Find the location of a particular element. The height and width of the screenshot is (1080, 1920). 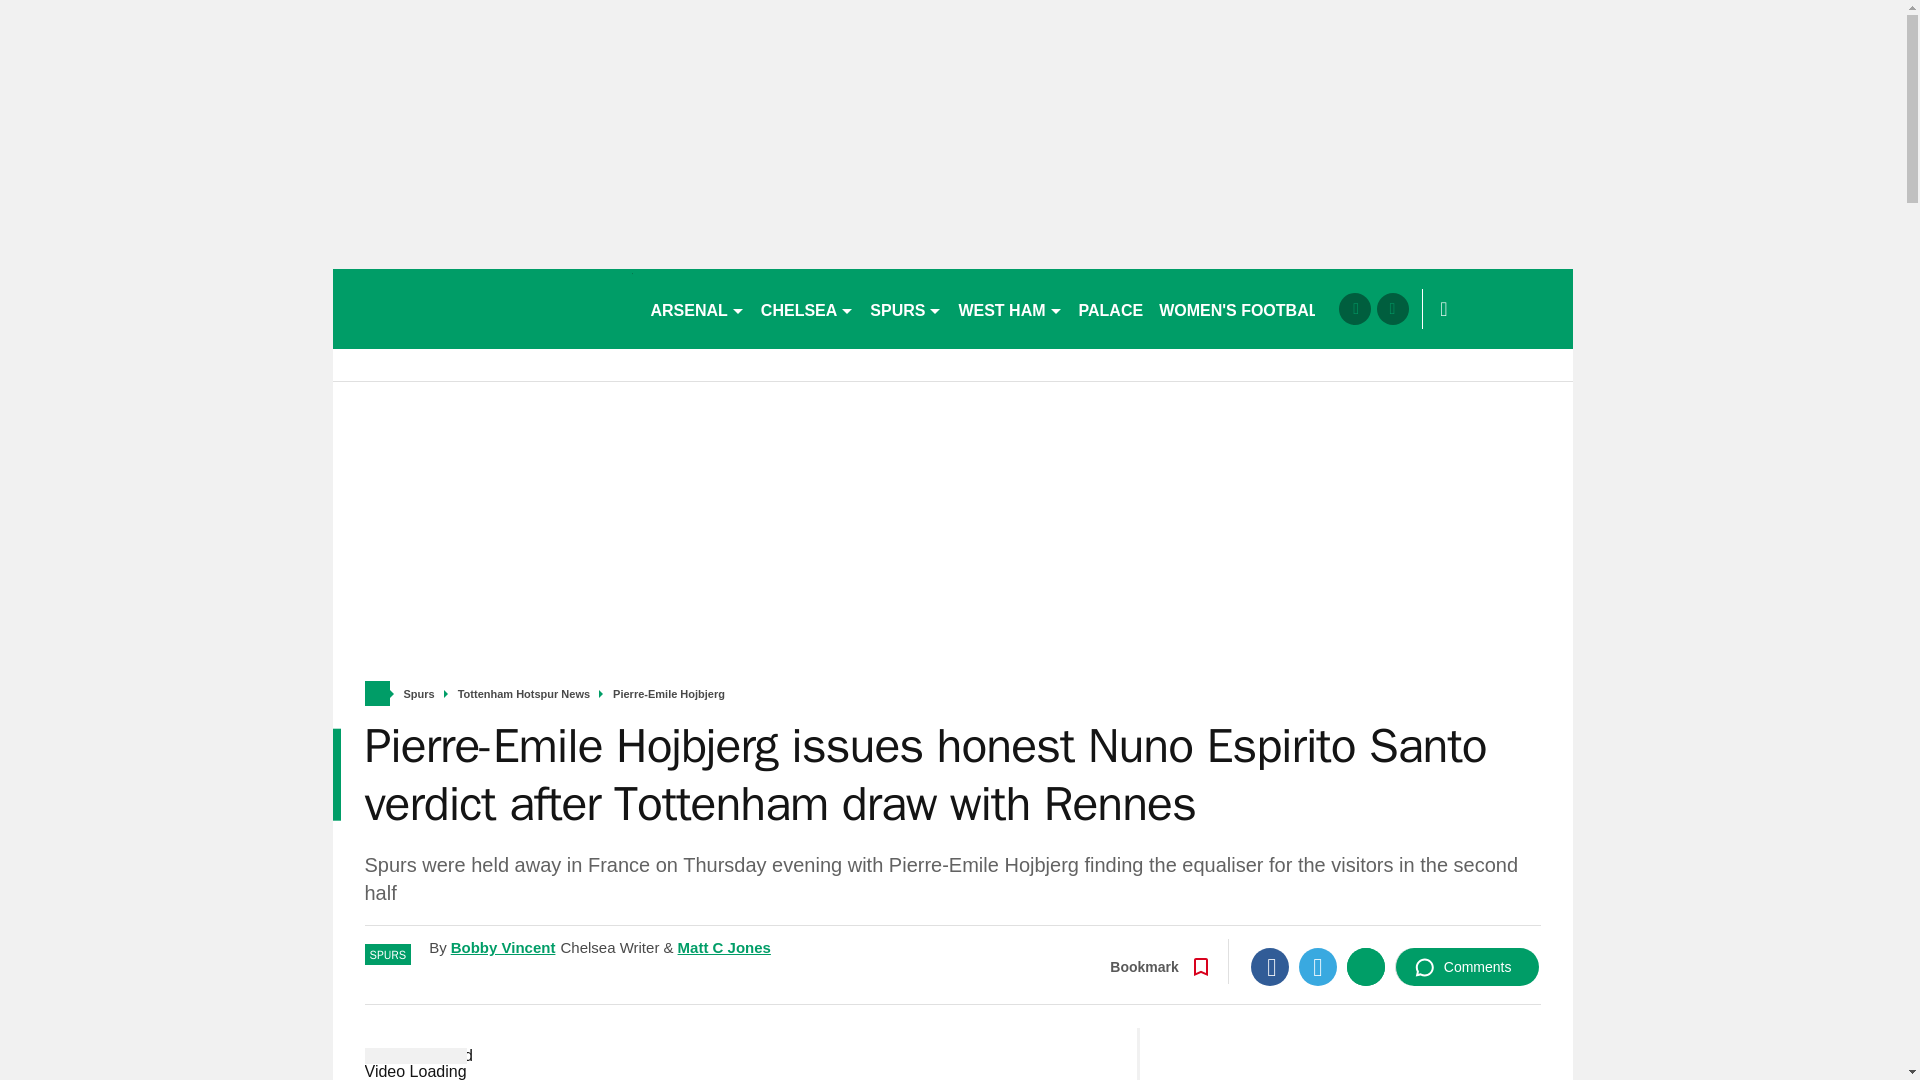

WOMEN'S FOOTBALL is located at coordinates (1243, 308).